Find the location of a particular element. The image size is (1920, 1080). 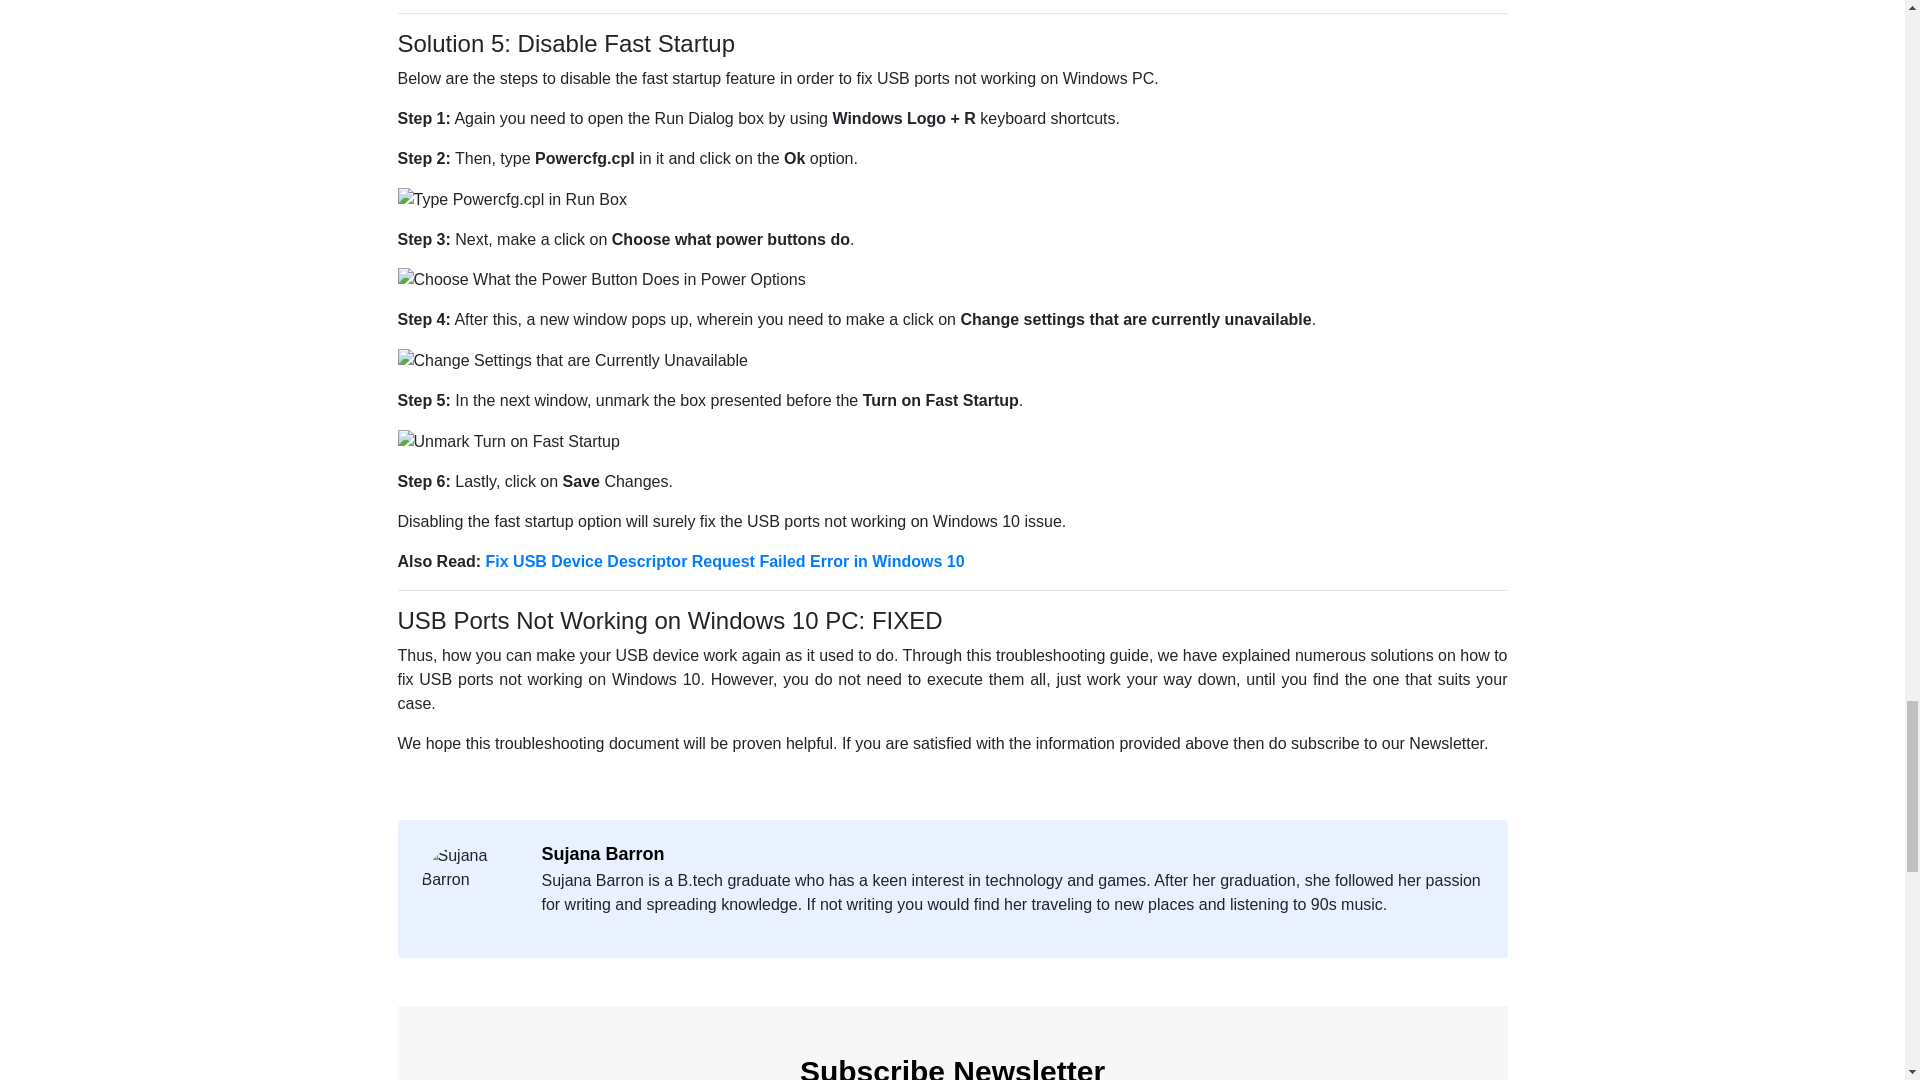

Sujana Barron is located at coordinates (1017, 854).